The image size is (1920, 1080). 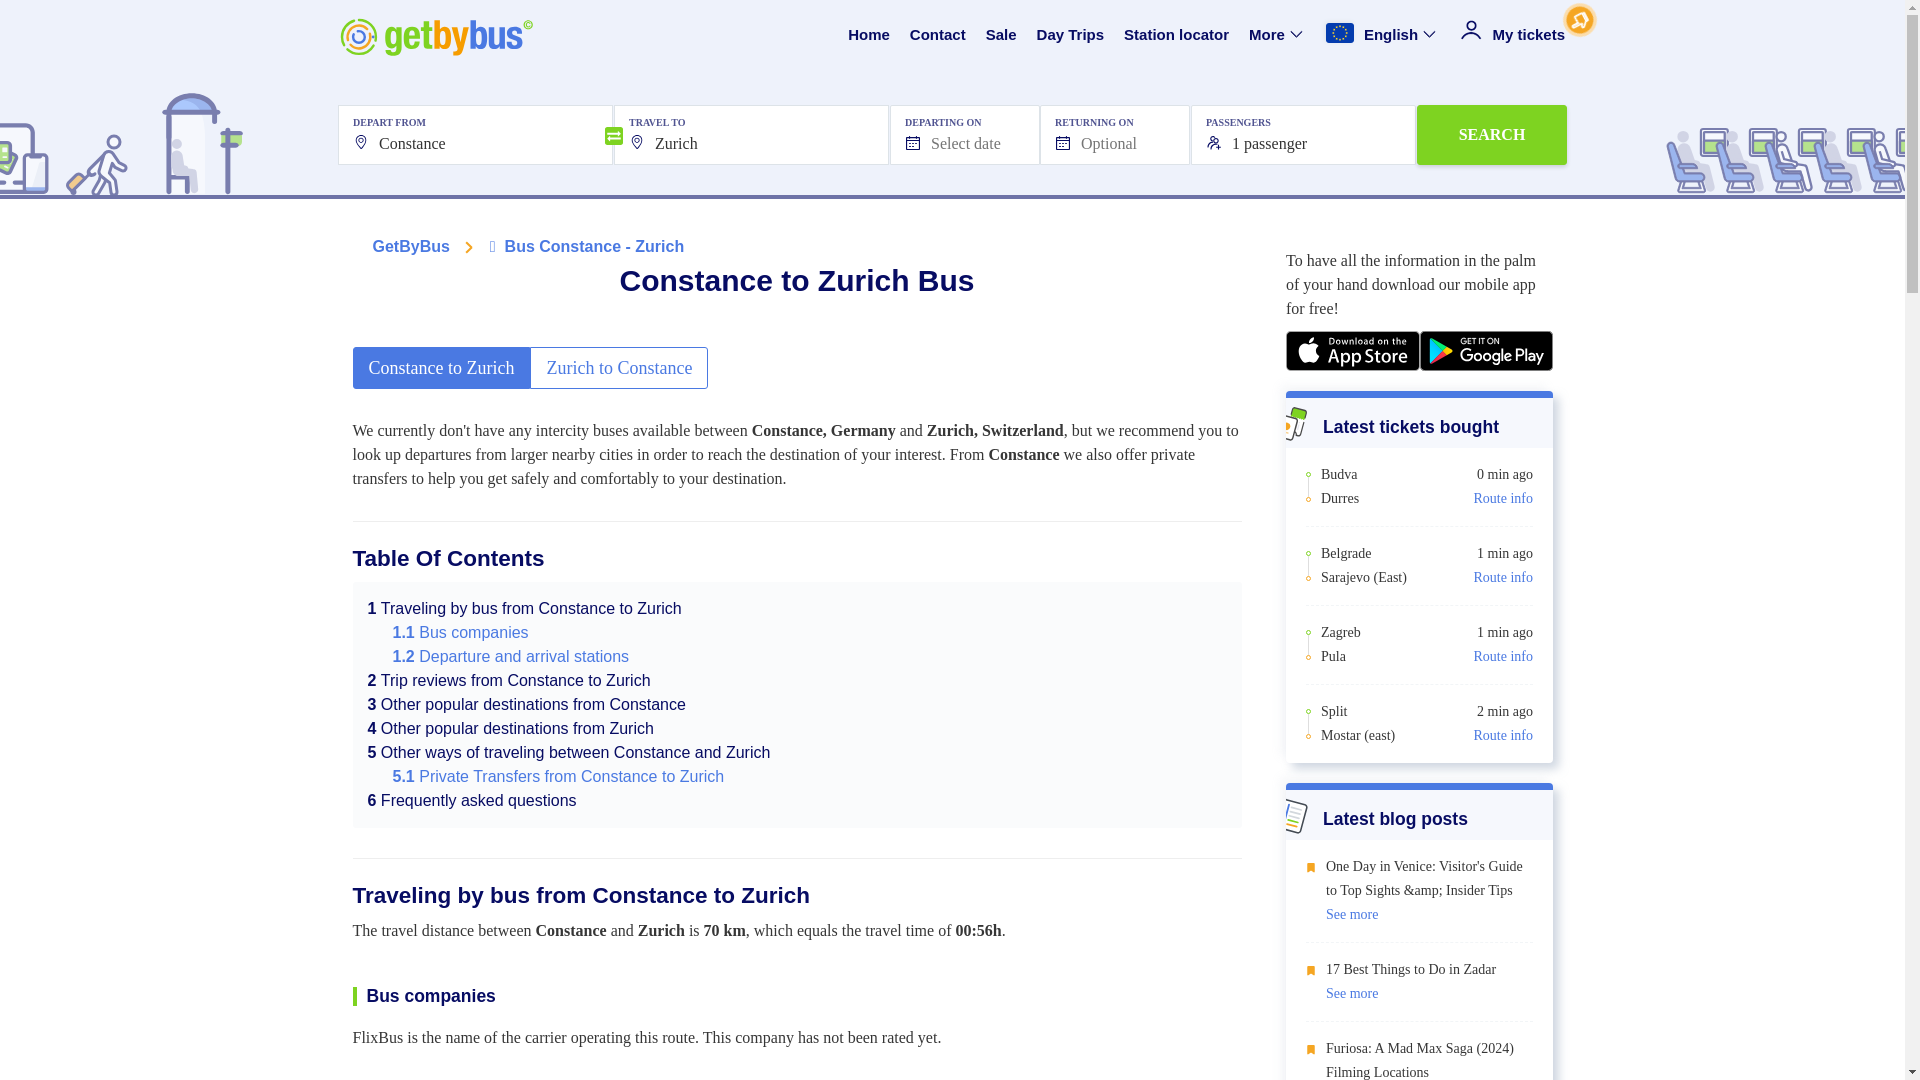 I want to click on Traveling by bus from Constance to Zurich, so click(x=524, y=608).